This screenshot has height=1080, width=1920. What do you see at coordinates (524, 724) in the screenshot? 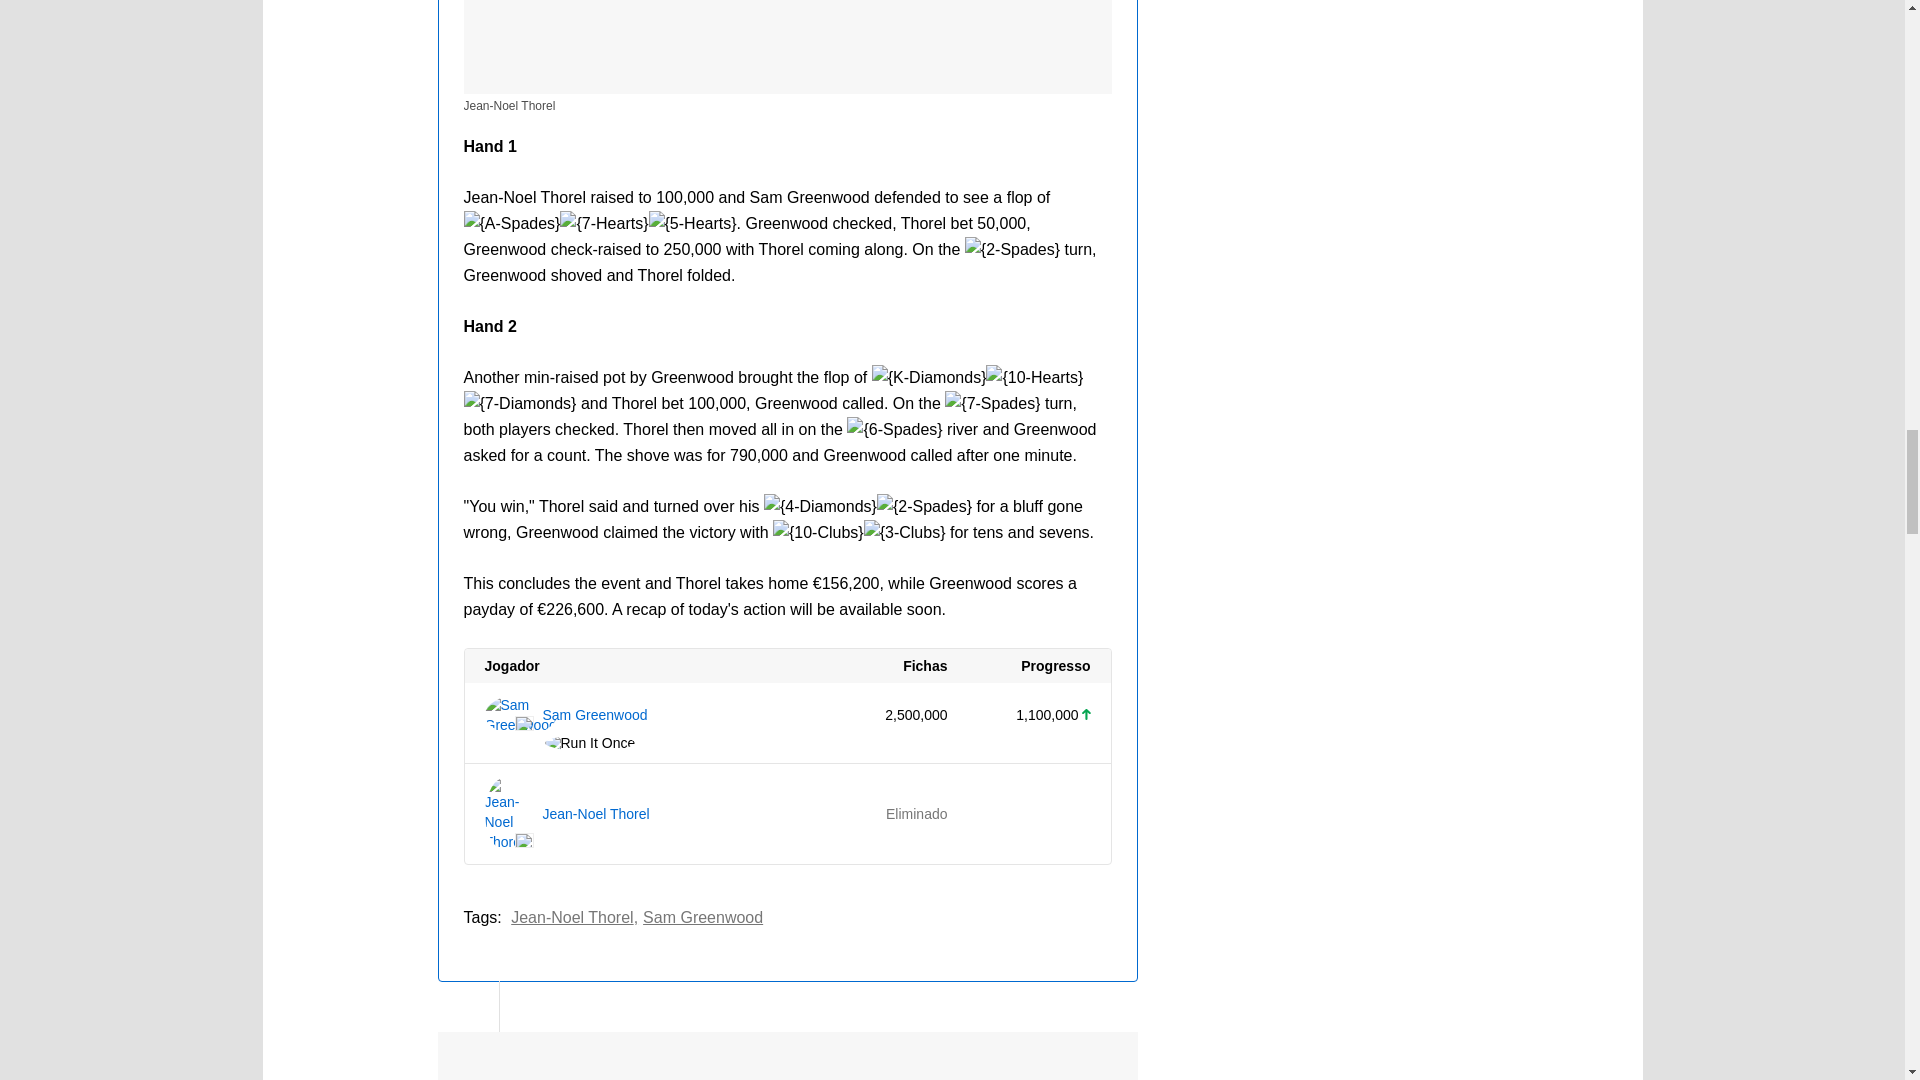
I see `ca` at bounding box center [524, 724].